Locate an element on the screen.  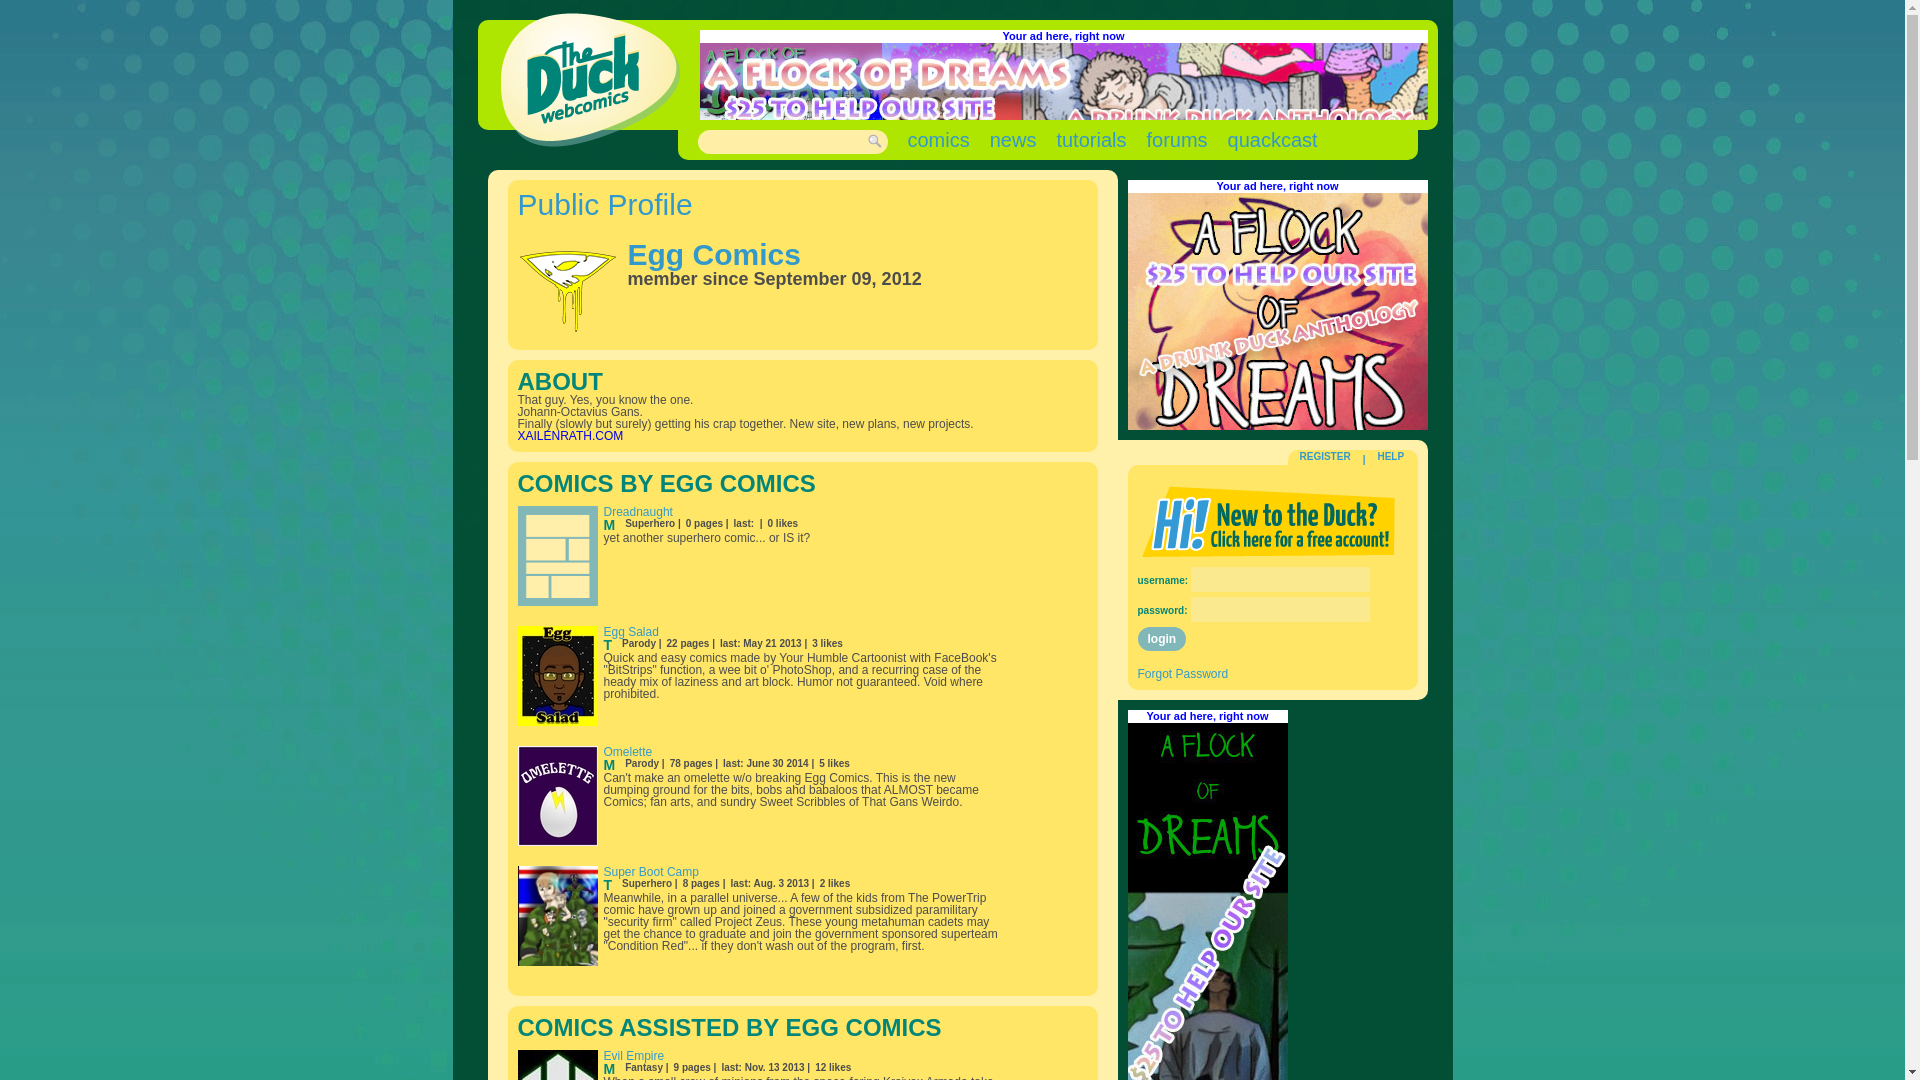
Egg Salad is located at coordinates (631, 632).